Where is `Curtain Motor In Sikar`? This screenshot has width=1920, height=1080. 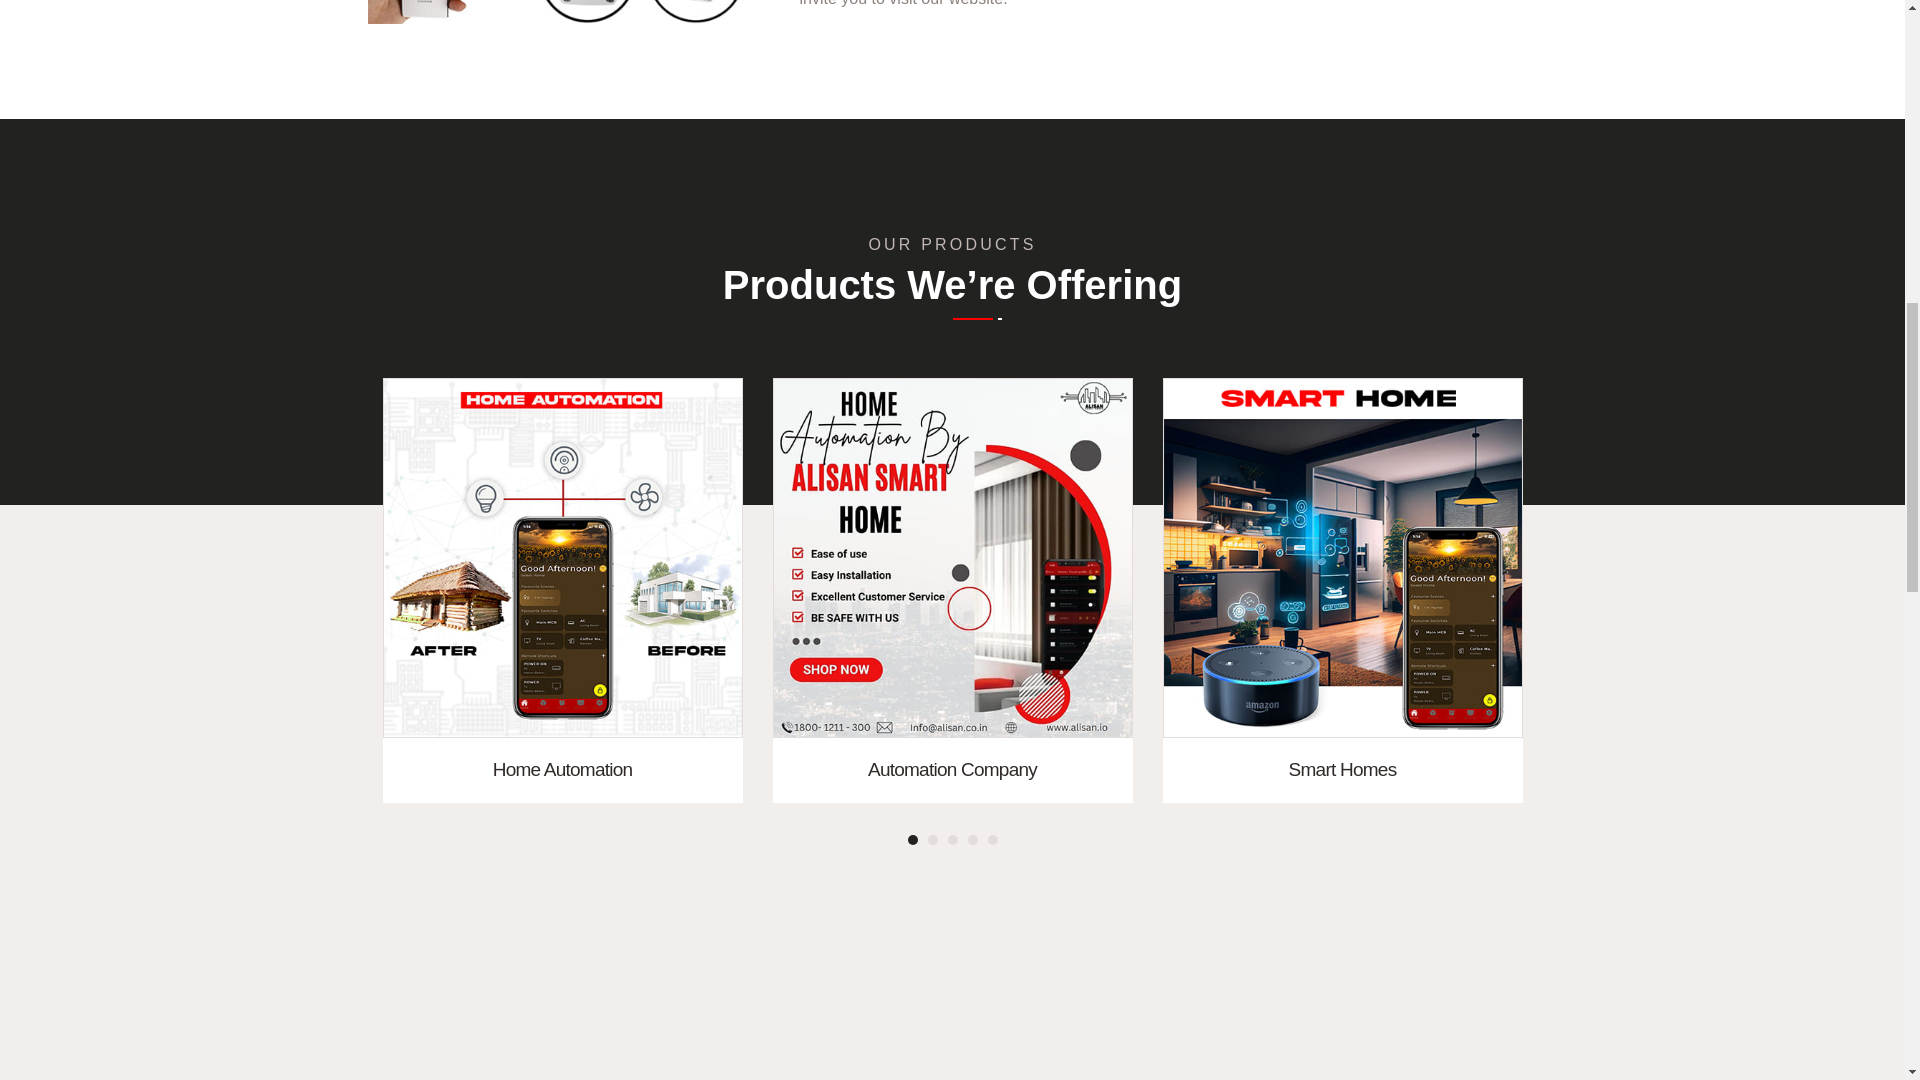 Curtain Motor In Sikar is located at coordinates (568, 12).